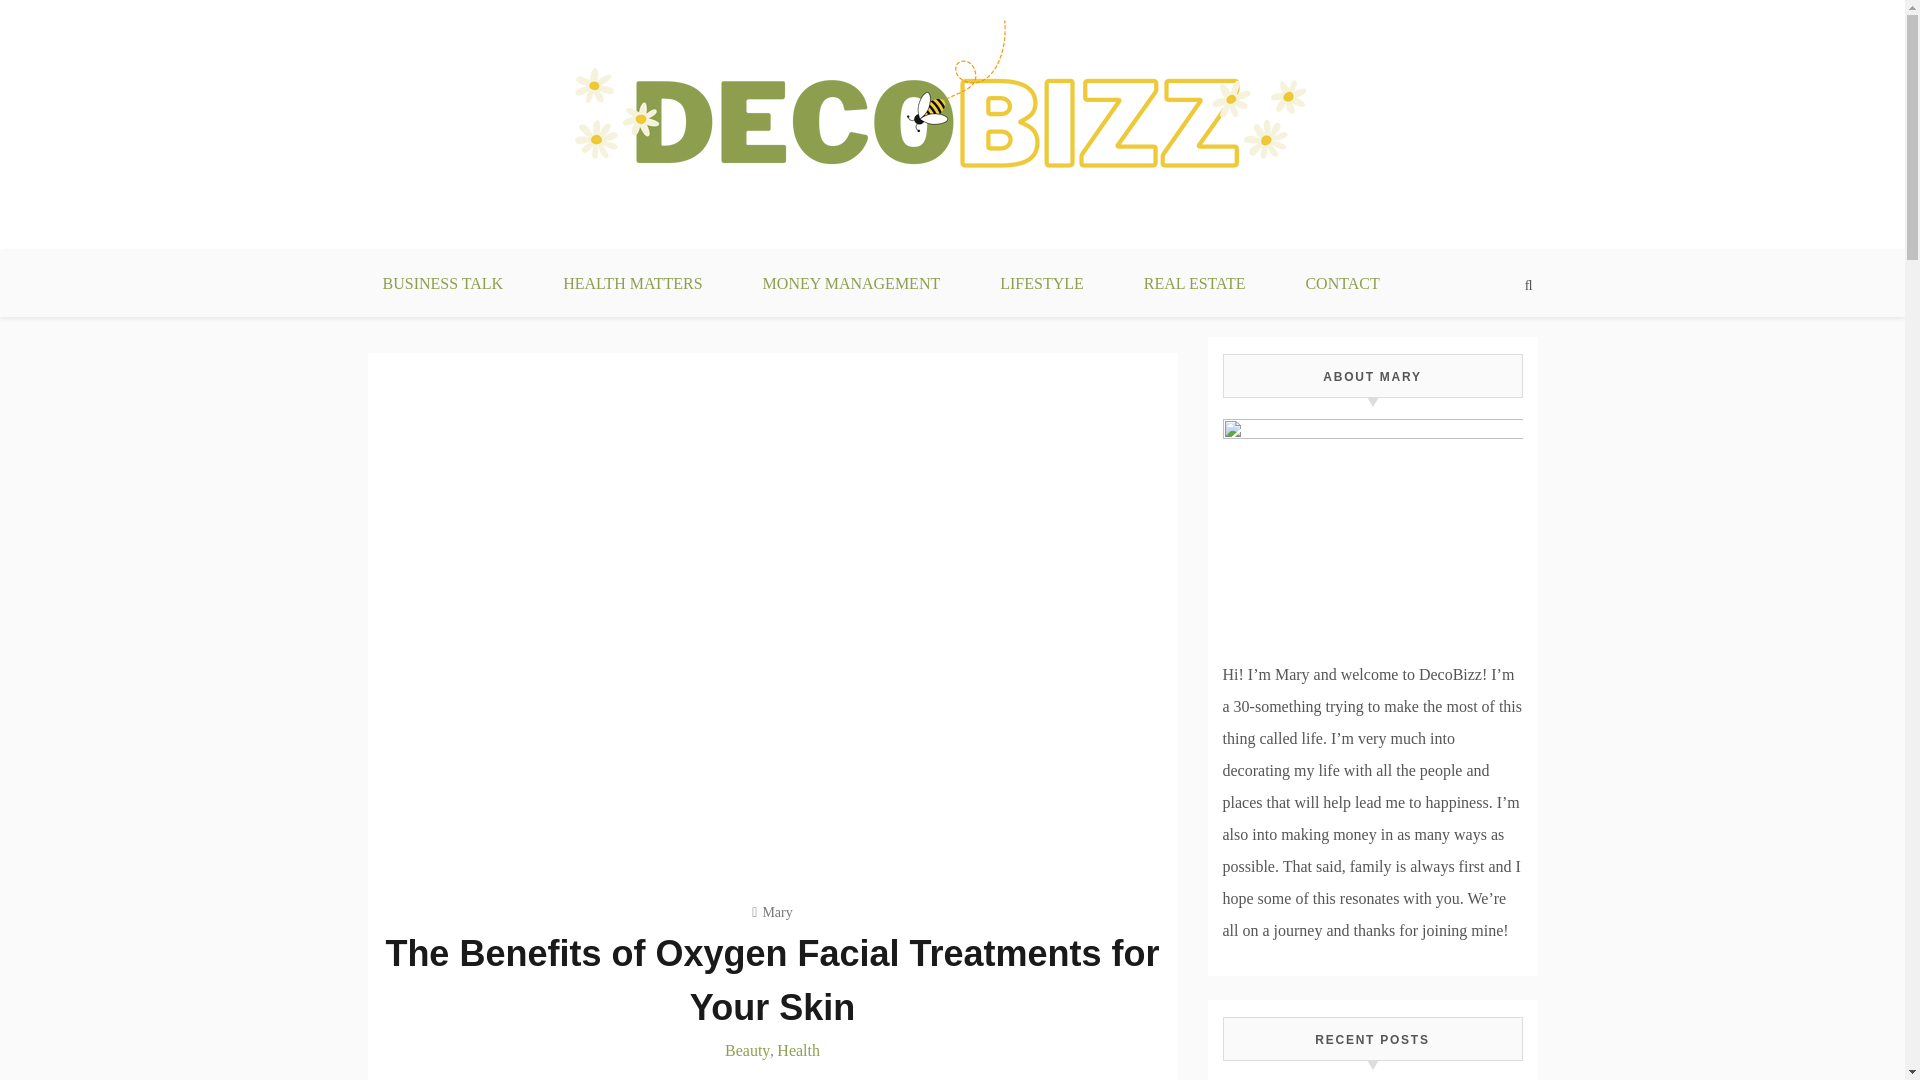 This screenshot has height=1080, width=1920. Describe the element at coordinates (1041, 284) in the screenshot. I see `LIFESTYLE` at that location.